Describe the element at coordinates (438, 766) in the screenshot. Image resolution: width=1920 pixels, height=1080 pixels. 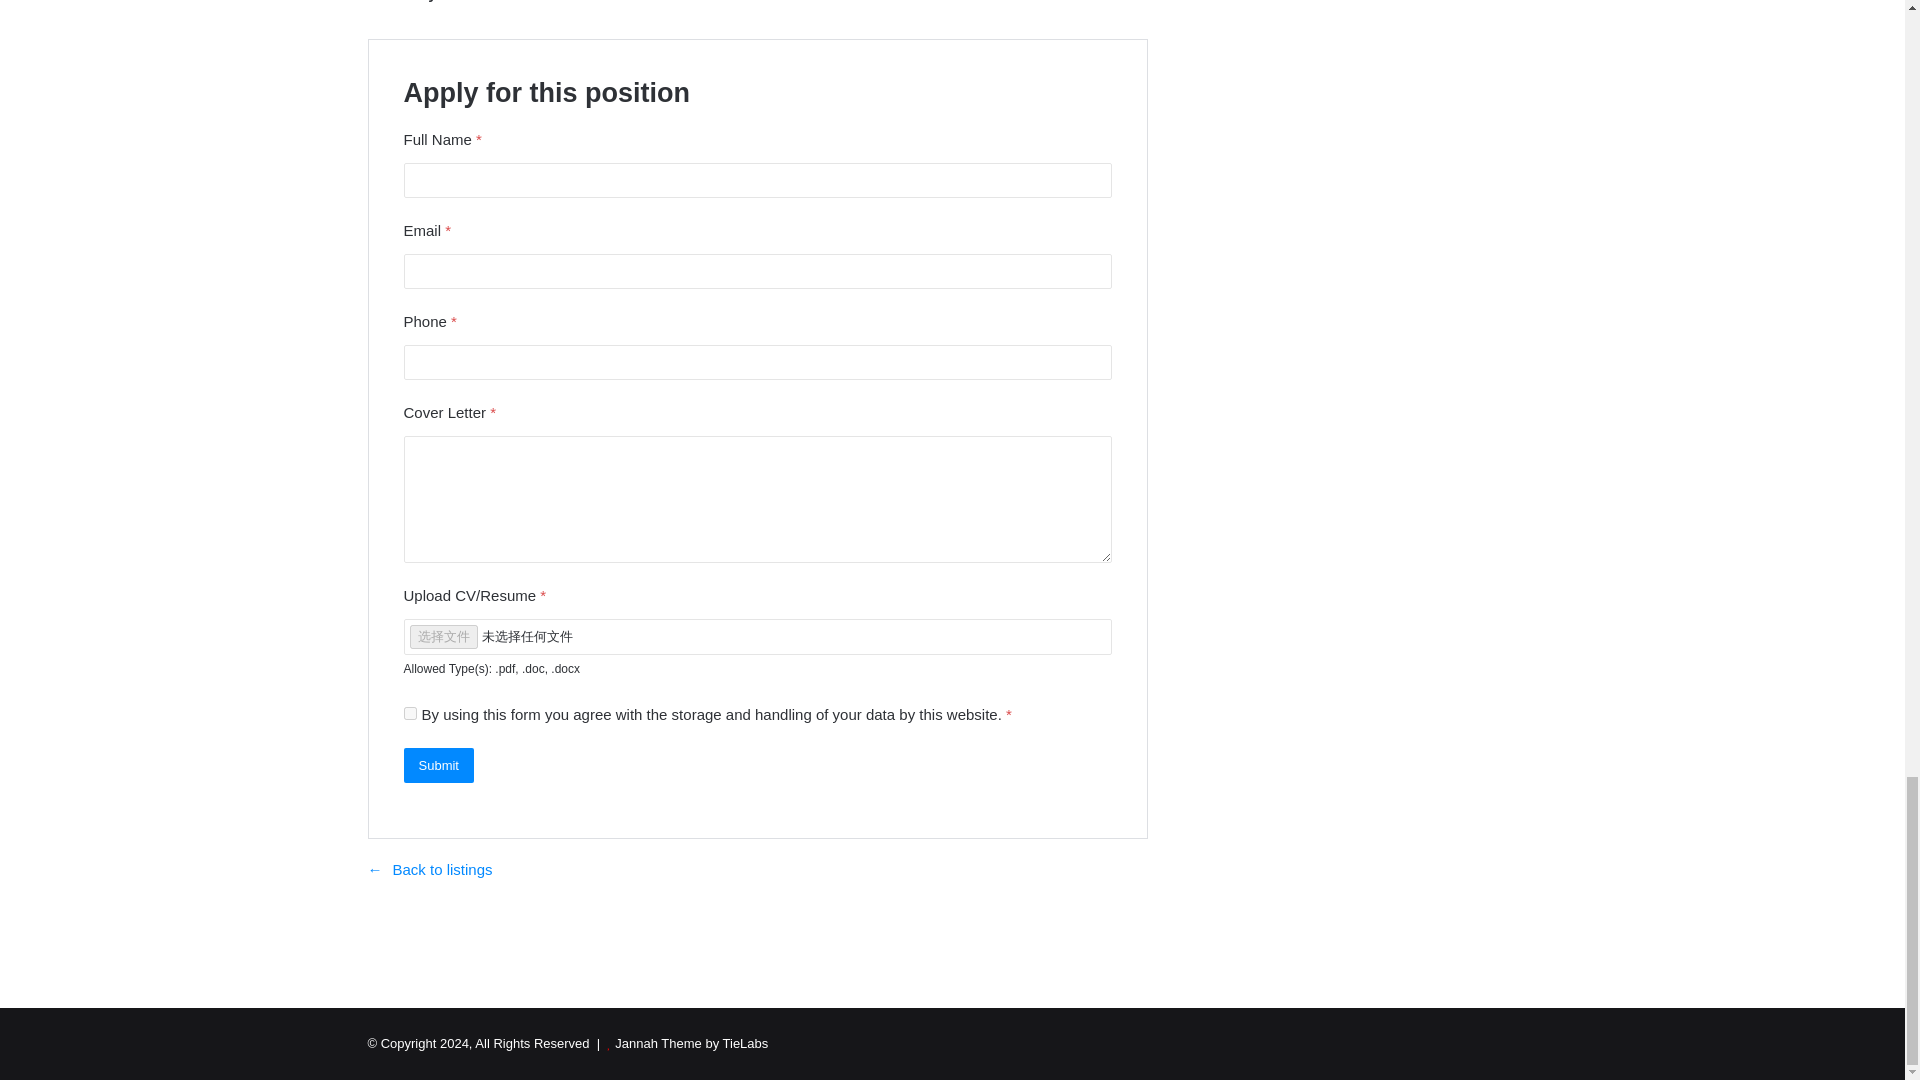
I see `Submit` at that location.